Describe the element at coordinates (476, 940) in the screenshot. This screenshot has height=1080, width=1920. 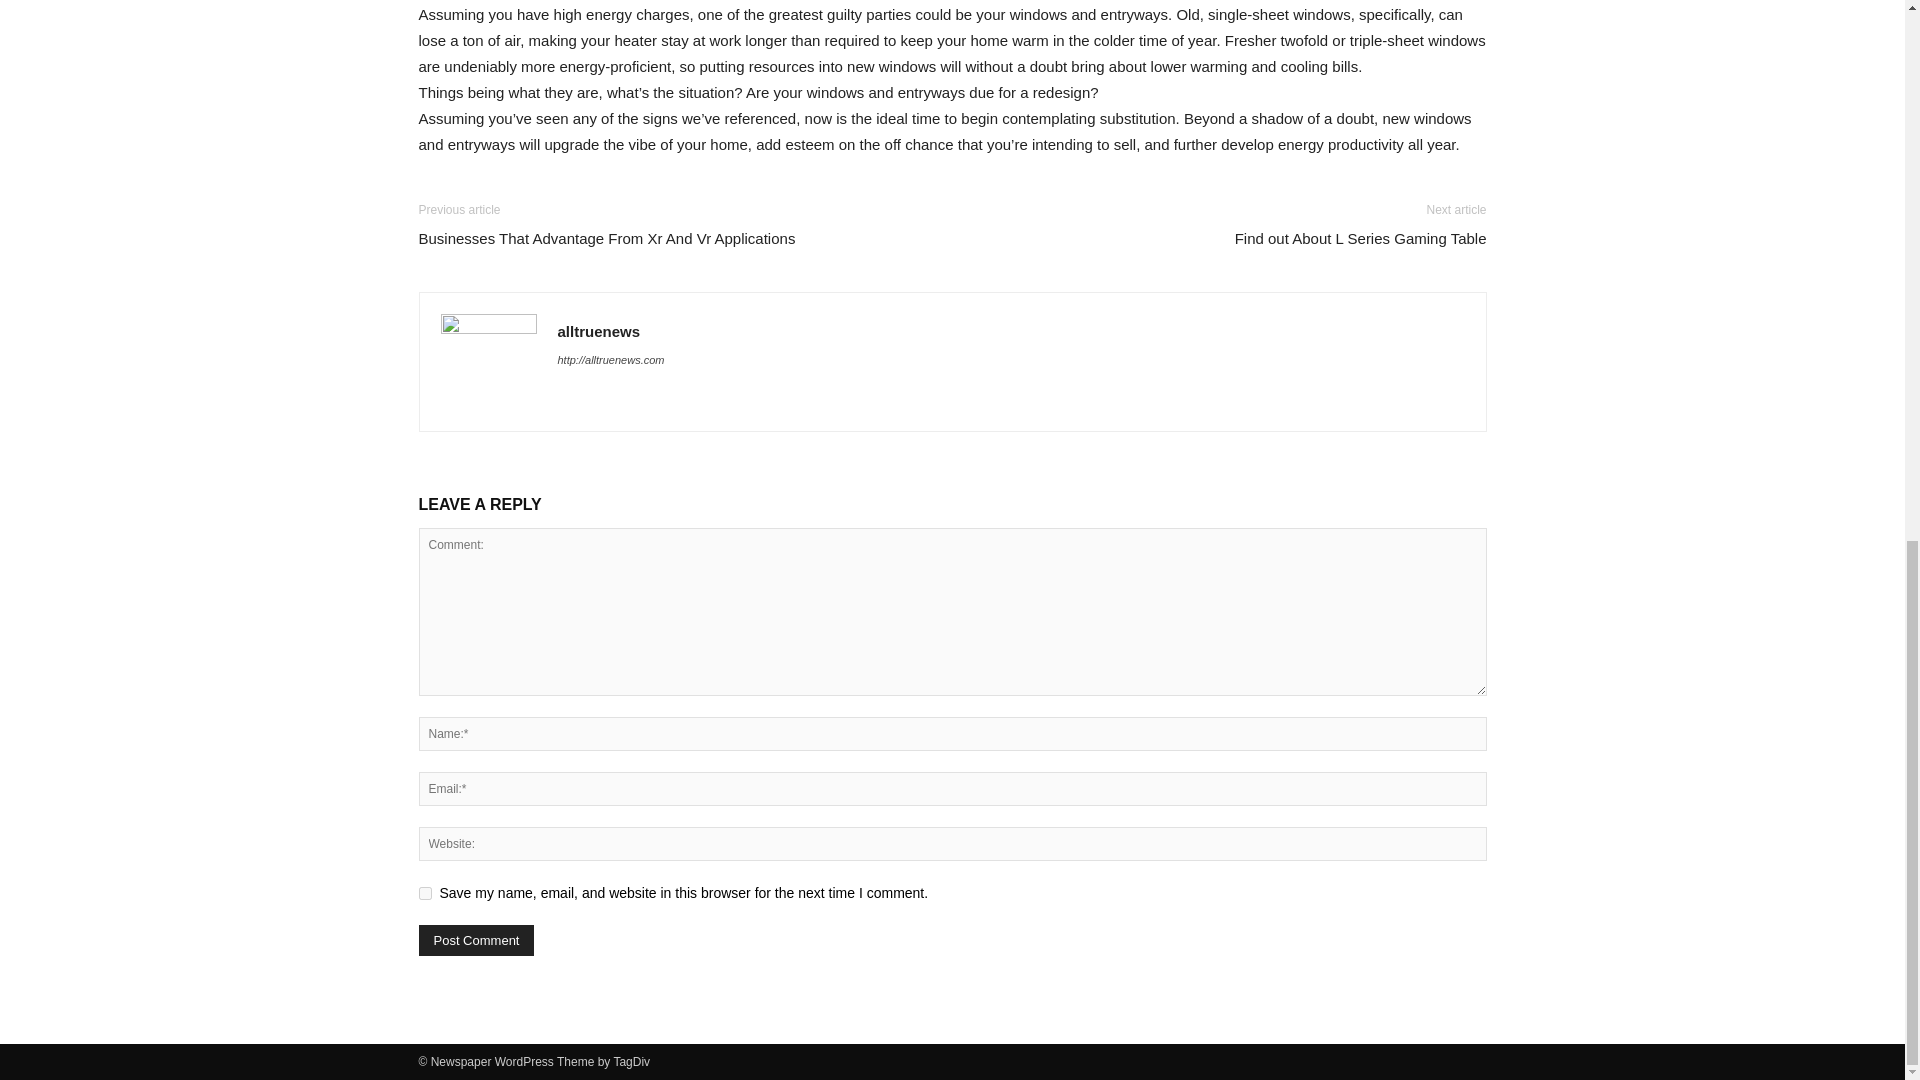
I see `Post Comment` at that location.